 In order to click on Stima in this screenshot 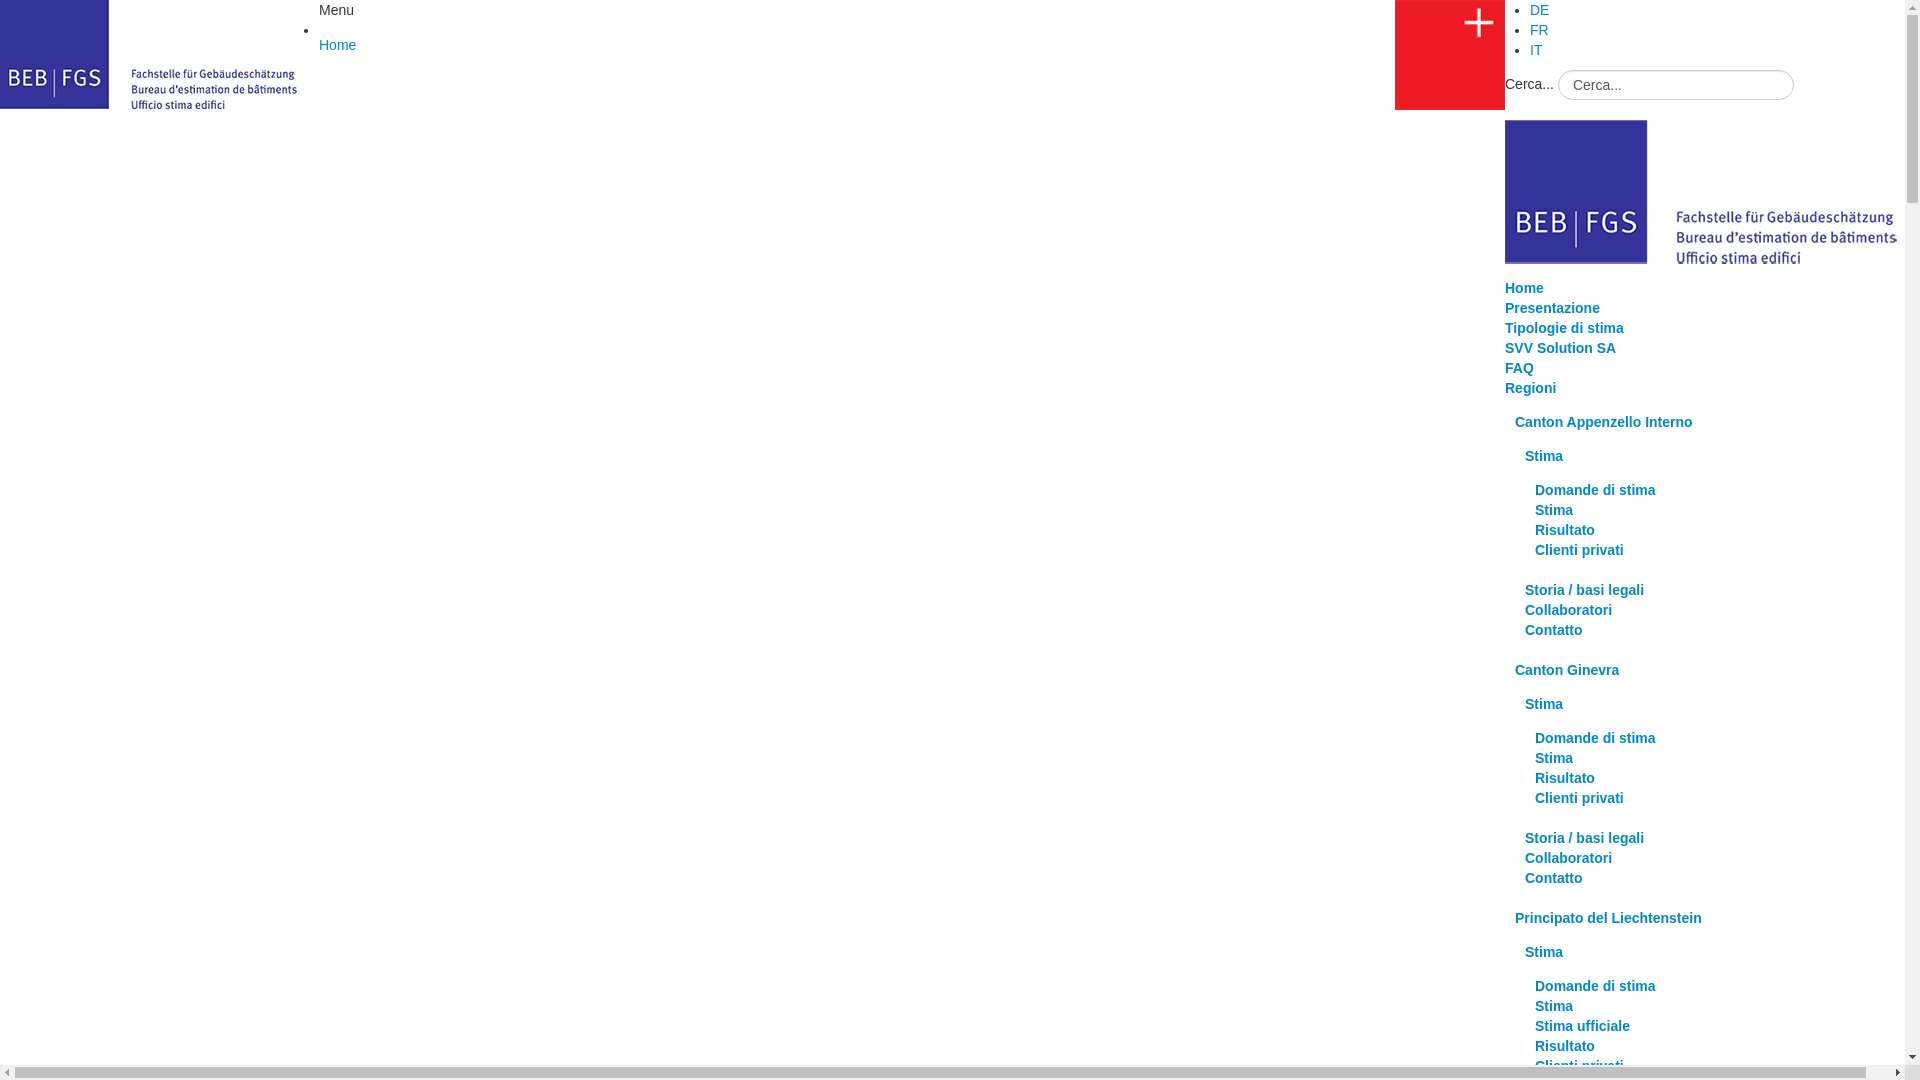, I will do `click(1544, 704)`.